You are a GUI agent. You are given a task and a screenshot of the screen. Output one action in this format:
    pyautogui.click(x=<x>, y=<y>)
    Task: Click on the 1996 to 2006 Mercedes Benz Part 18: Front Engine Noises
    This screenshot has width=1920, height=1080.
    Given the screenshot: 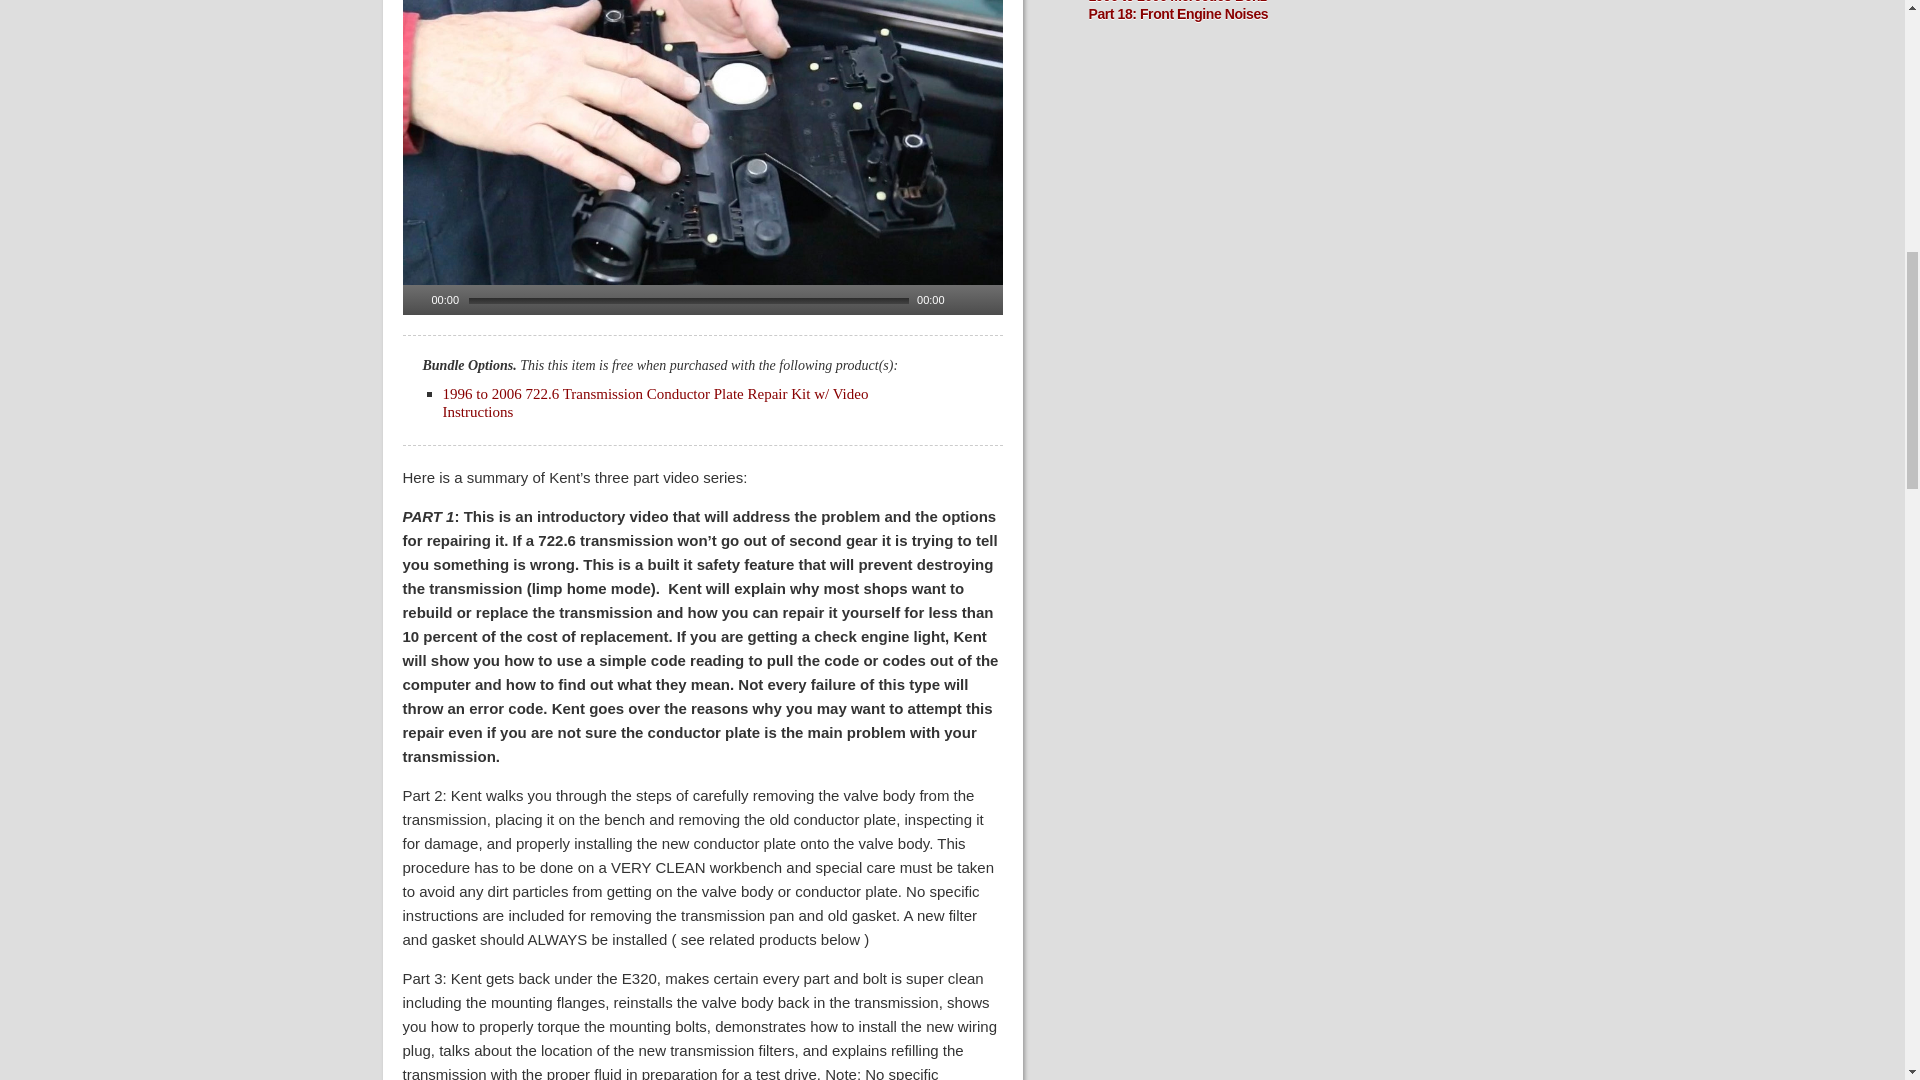 What is the action you would take?
    pyautogui.click(x=1178, y=10)
    